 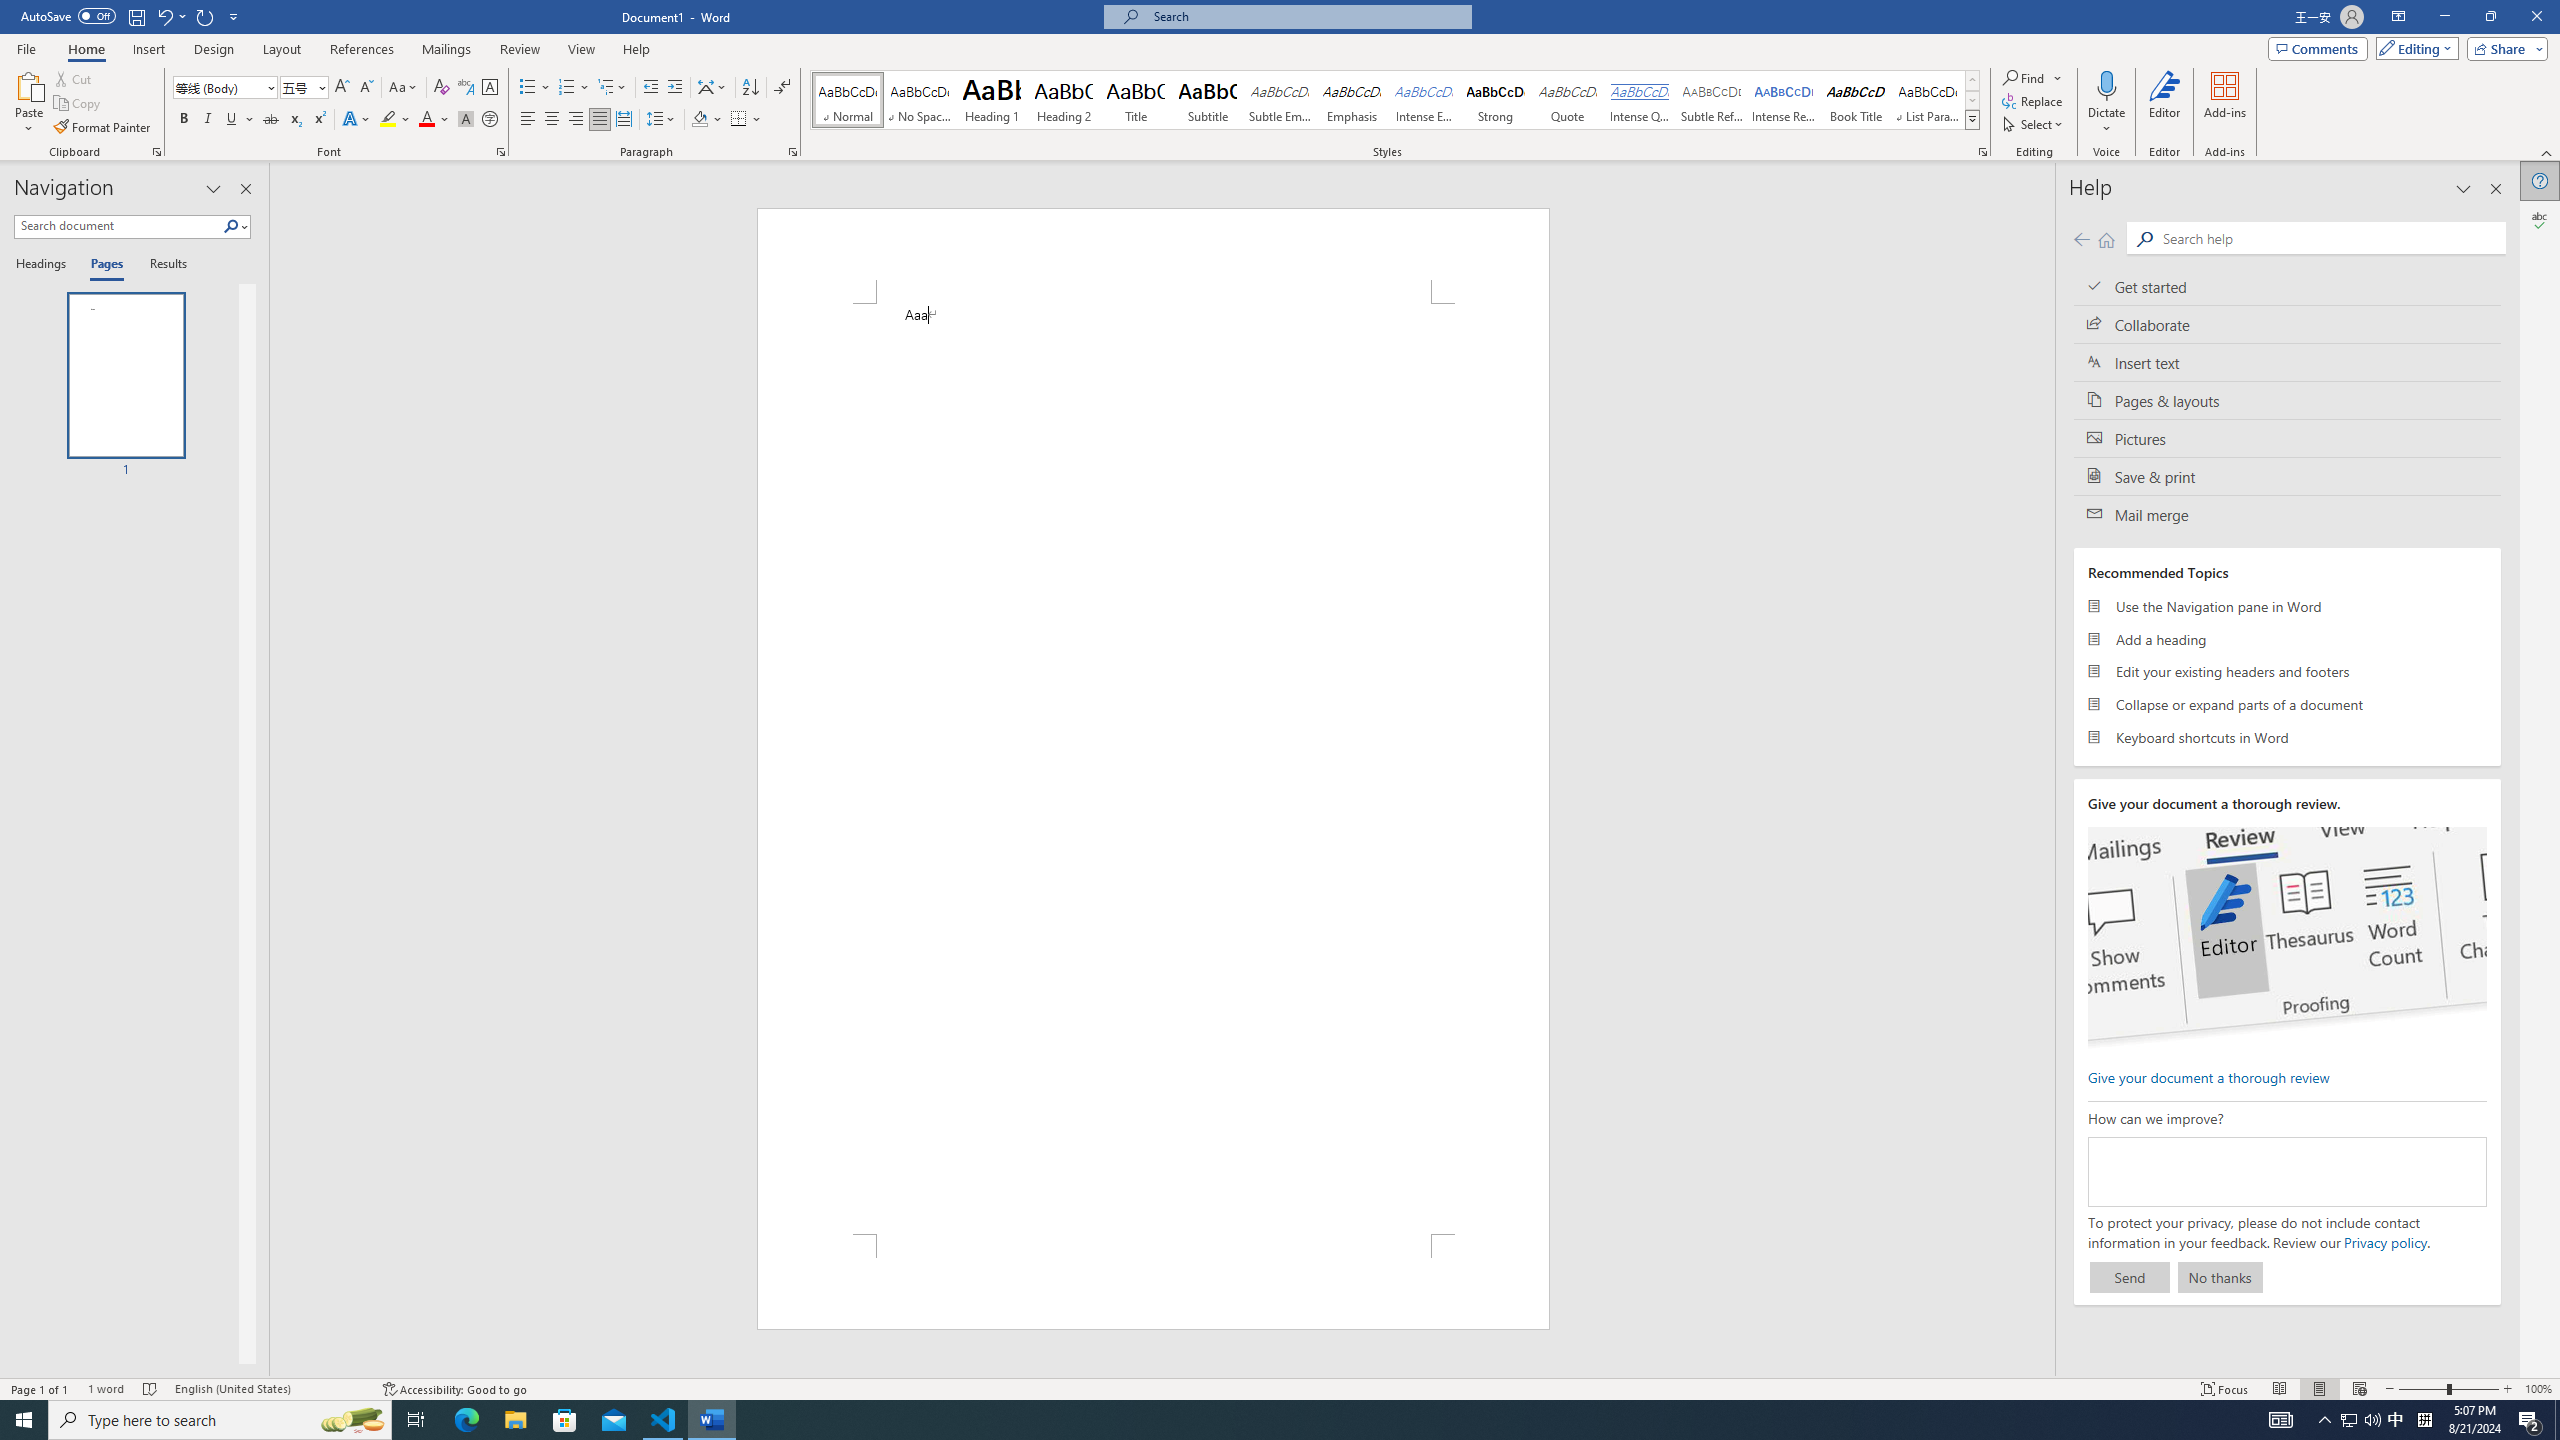 I want to click on Distributed, so click(x=622, y=120).